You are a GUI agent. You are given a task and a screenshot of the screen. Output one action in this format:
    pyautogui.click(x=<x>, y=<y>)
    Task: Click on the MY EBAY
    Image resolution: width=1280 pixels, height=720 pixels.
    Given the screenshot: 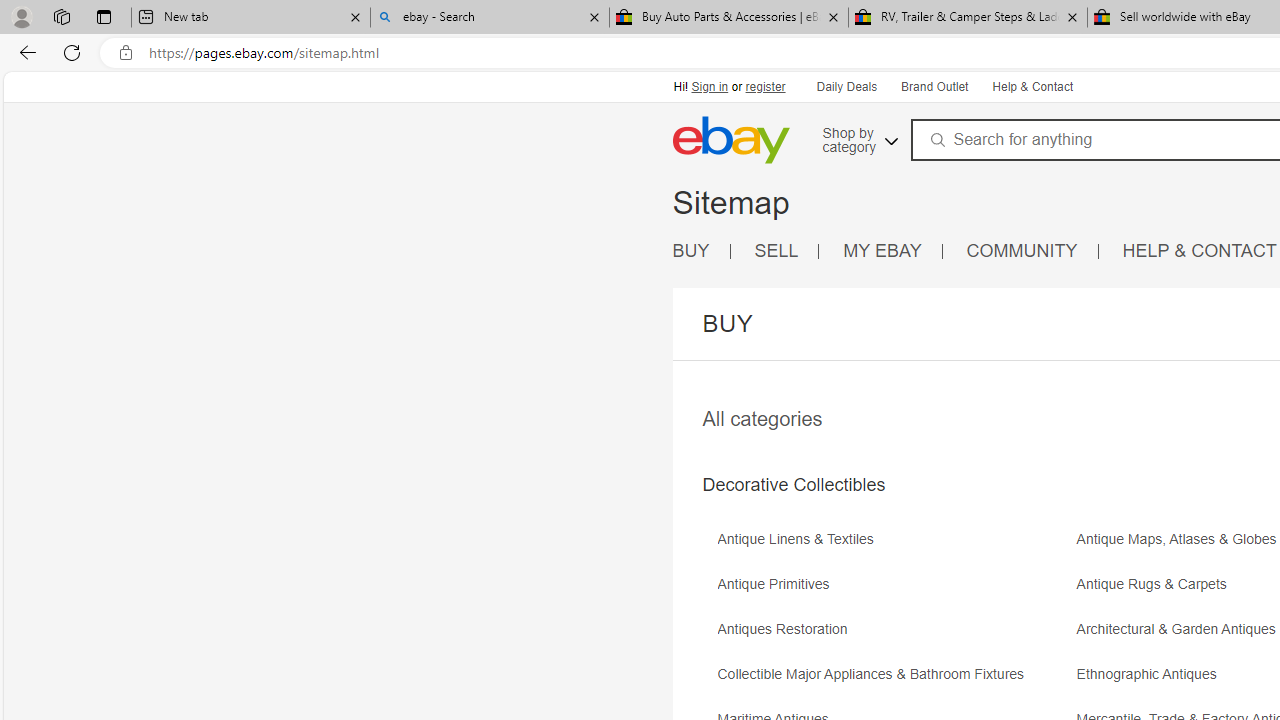 What is the action you would take?
    pyautogui.click(x=882, y=250)
    